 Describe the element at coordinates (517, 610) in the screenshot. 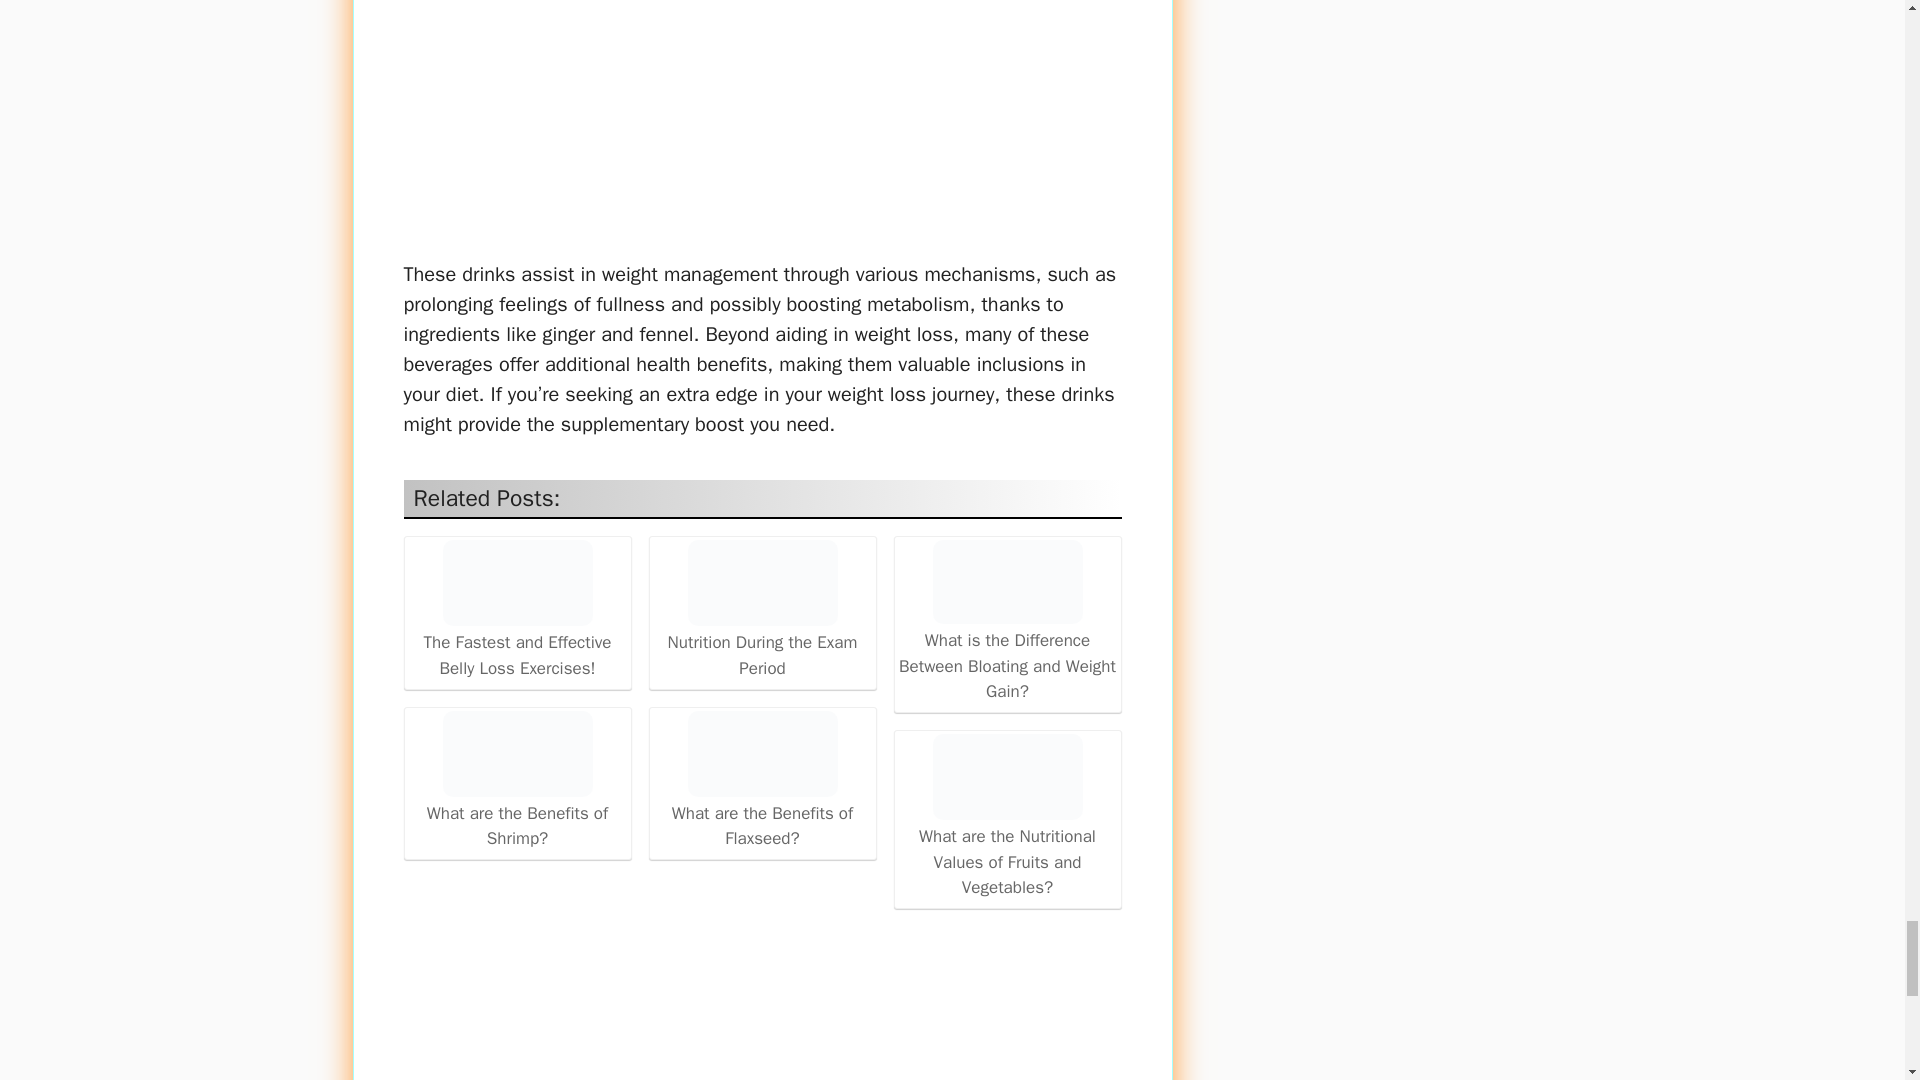

I see `The Fastest and Effective Belly Loss Exercises!` at that location.